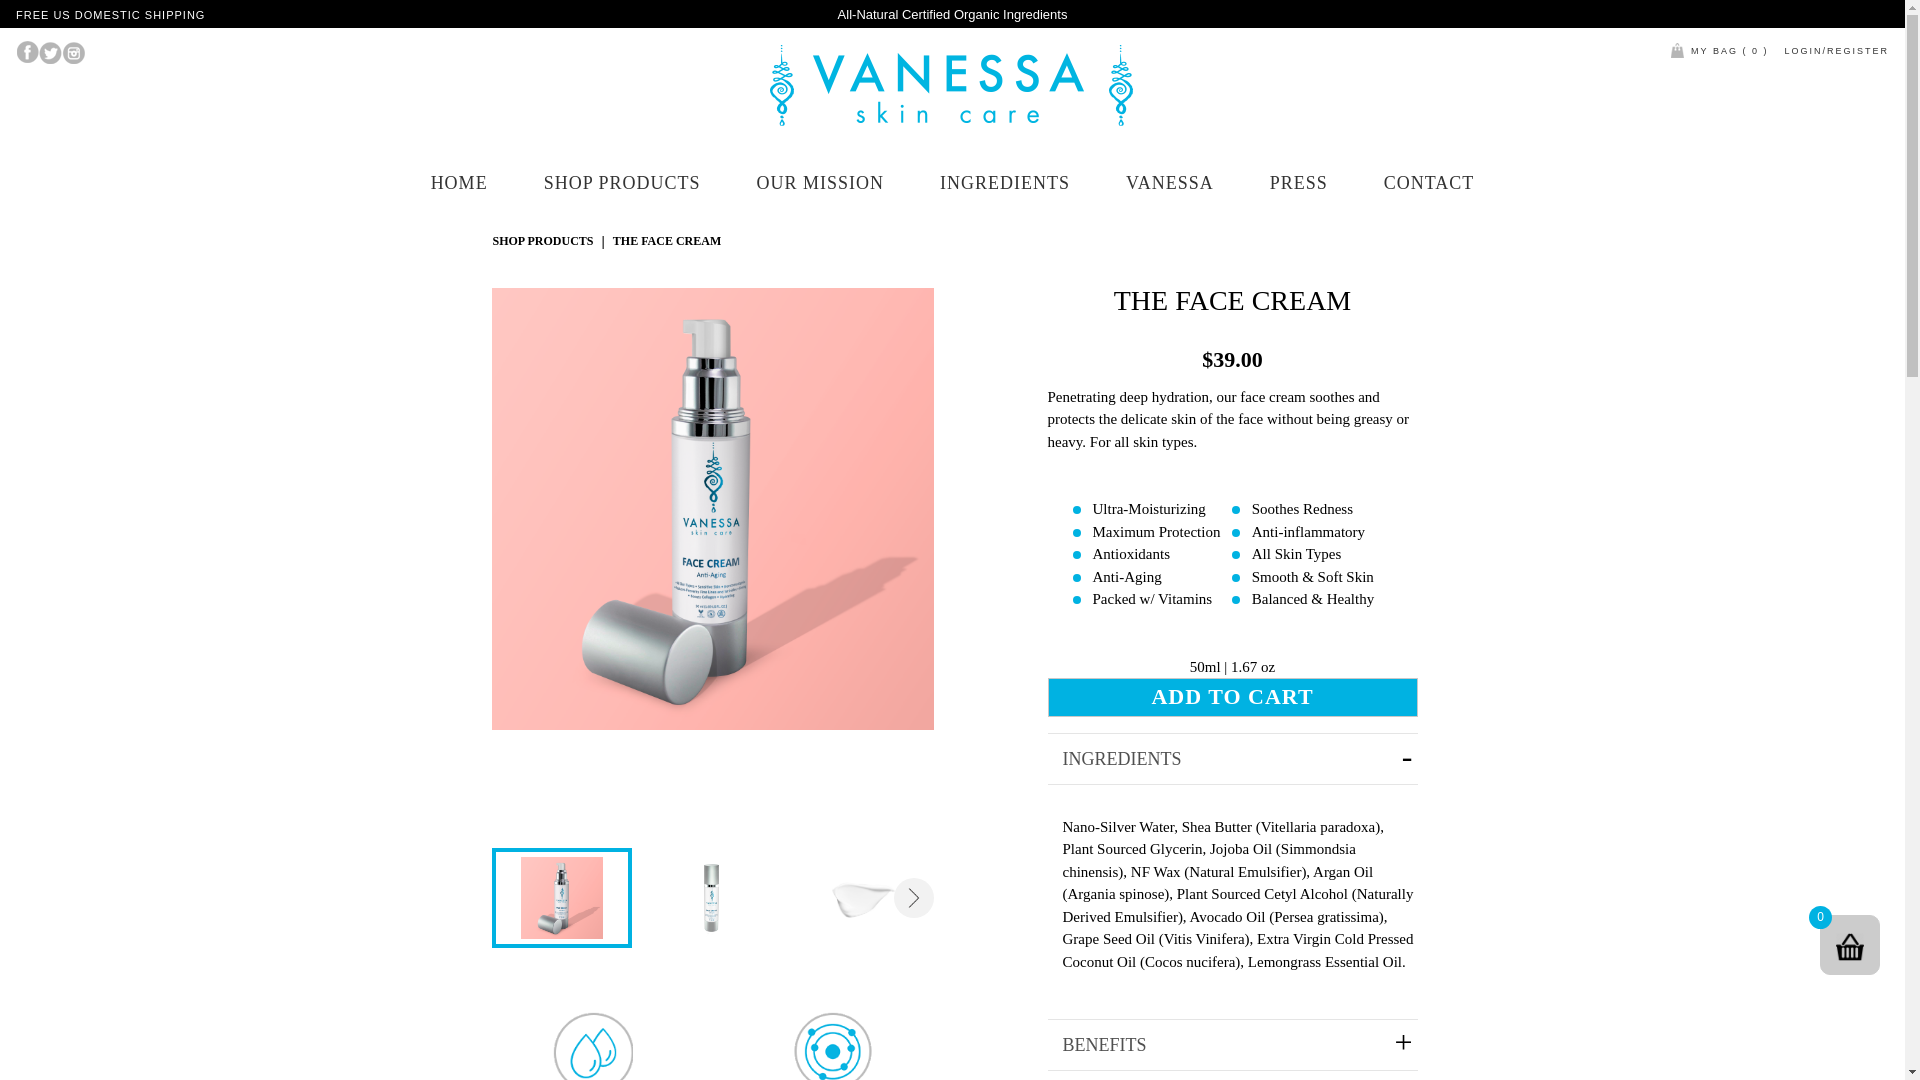 This screenshot has height=1080, width=1920. What do you see at coordinates (1233, 758) in the screenshot?
I see `INGREDIENTS` at bounding box center [1233, 758].